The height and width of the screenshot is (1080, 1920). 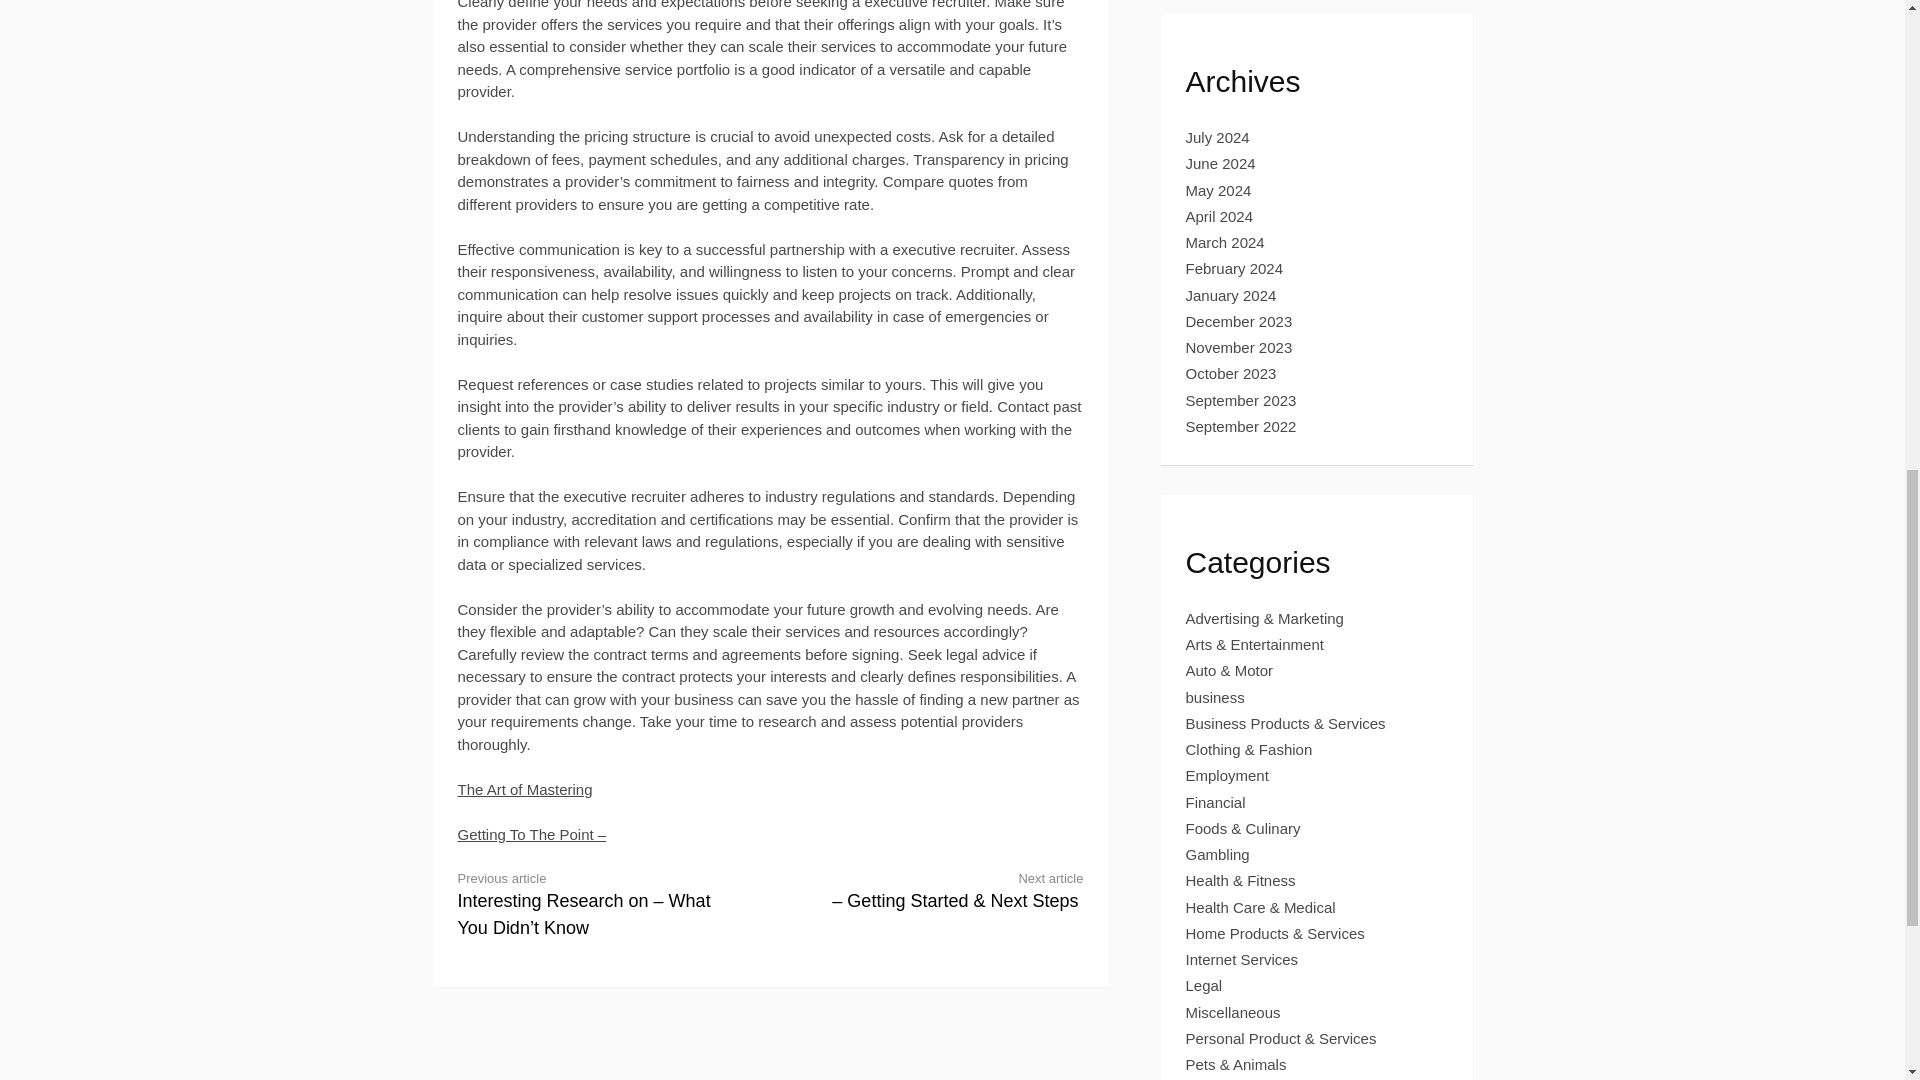 I want to click on September 2023, so click(x=1242, y=400).